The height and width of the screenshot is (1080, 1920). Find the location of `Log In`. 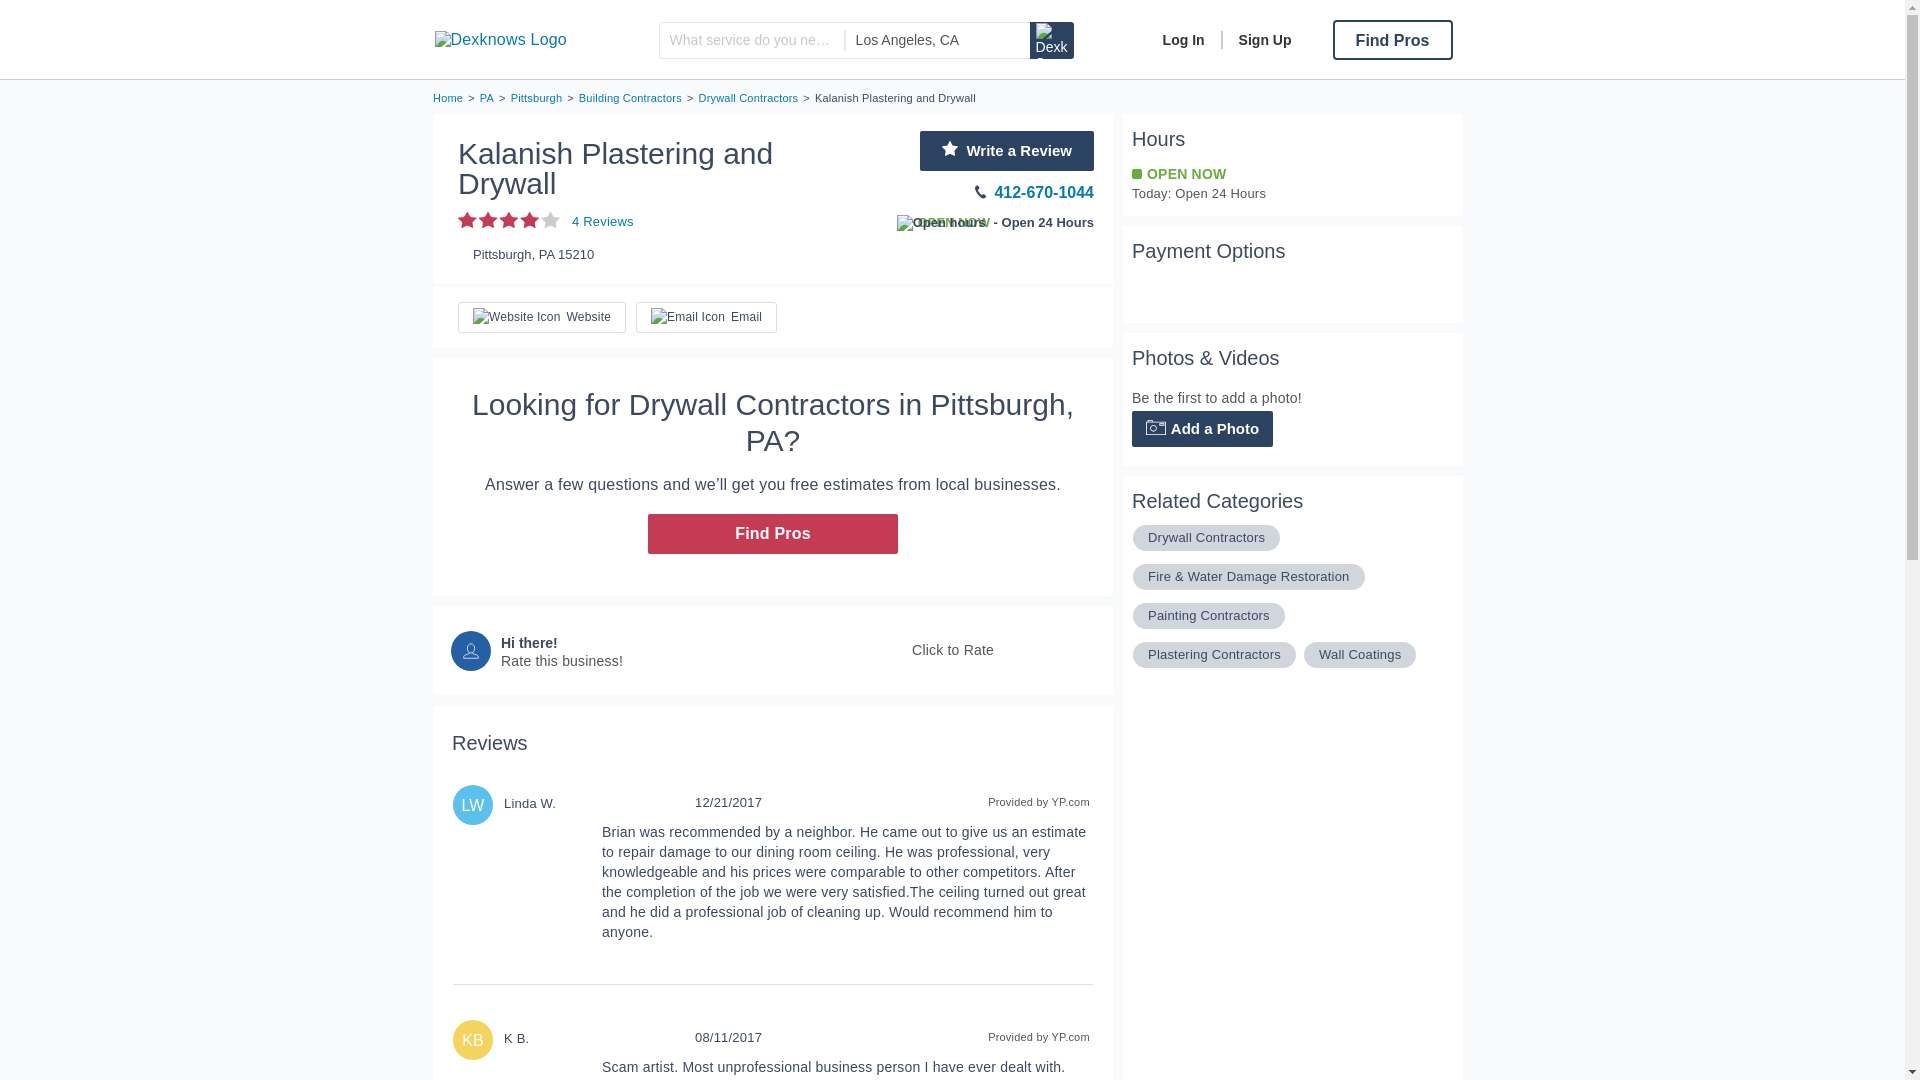

Log In is located at coordinates (1184, 40).